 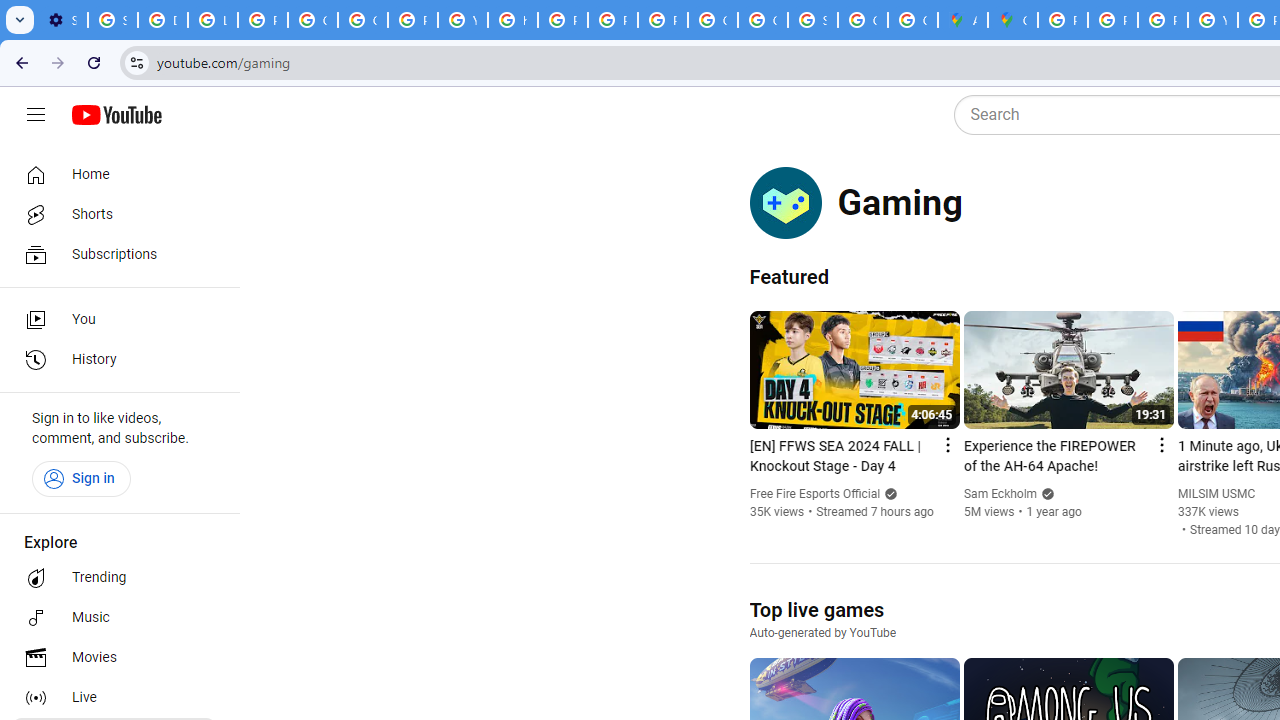 What do you see at coordinates (114, 698) in the screenshot?
I see `Live` at bounding box center [114, 698].